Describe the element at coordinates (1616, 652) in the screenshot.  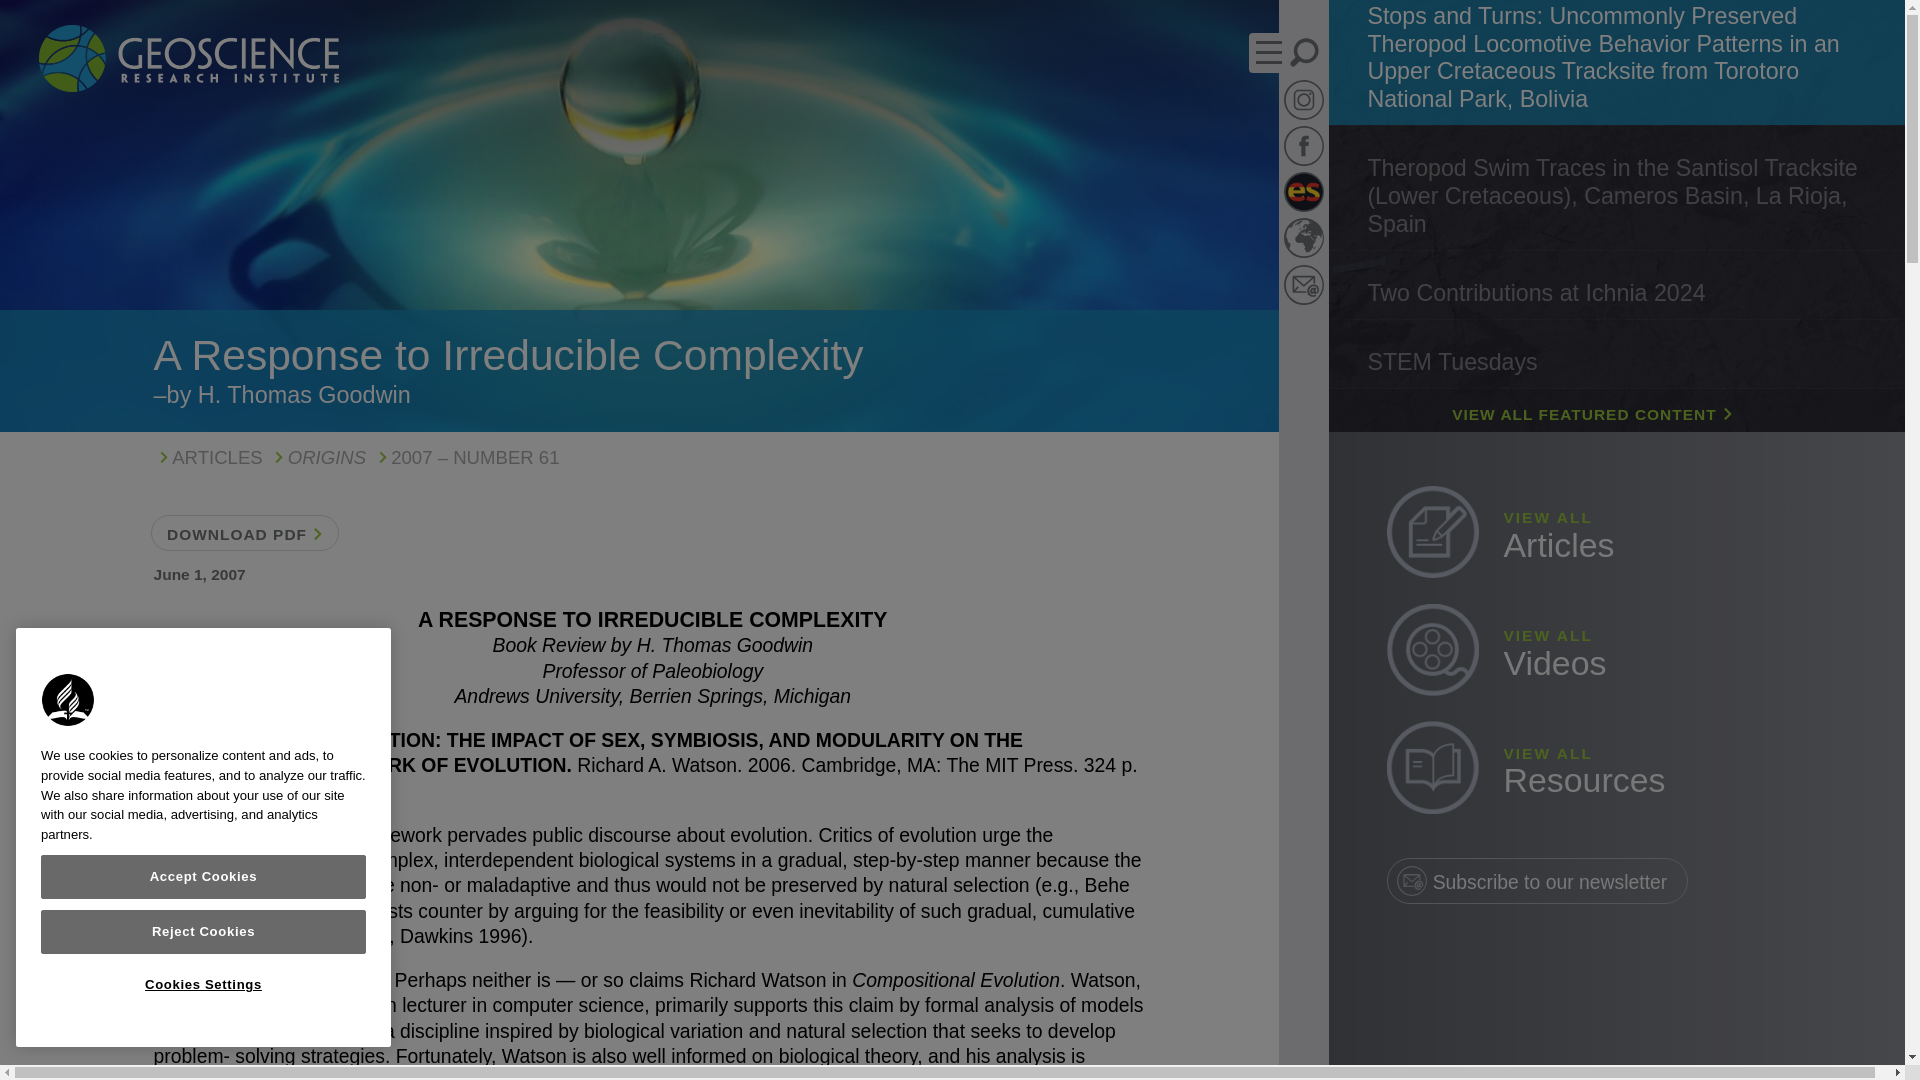
I see `ARTICLES` at that location.